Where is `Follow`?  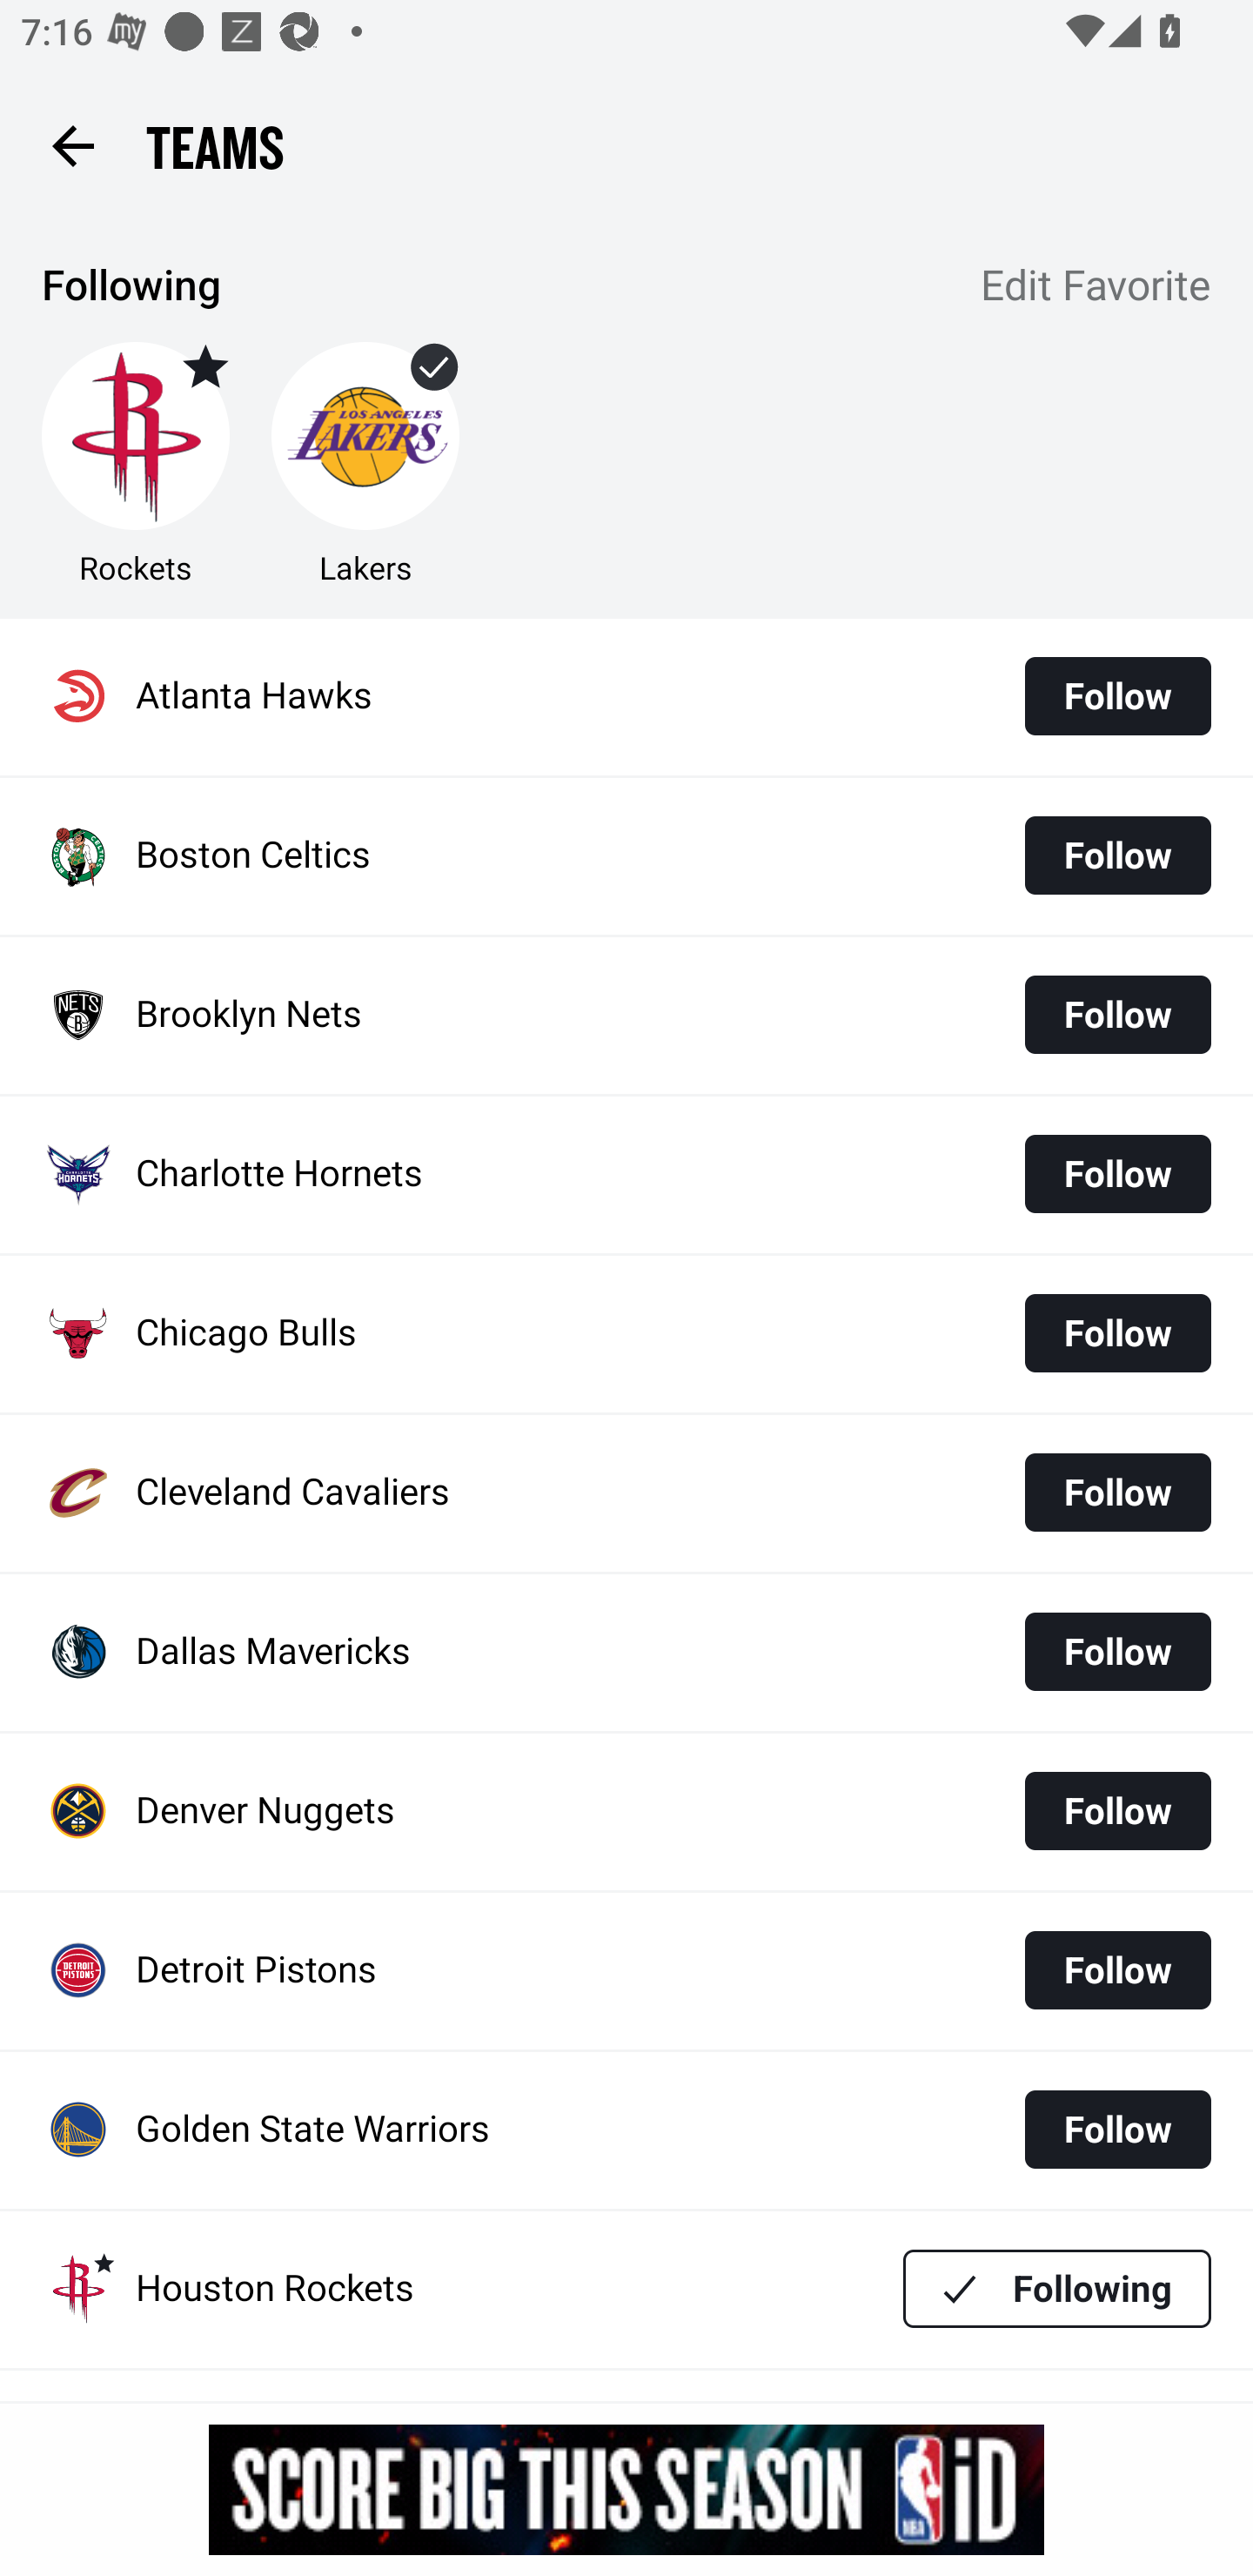
Follow is located at coordinates (1117, 2129).